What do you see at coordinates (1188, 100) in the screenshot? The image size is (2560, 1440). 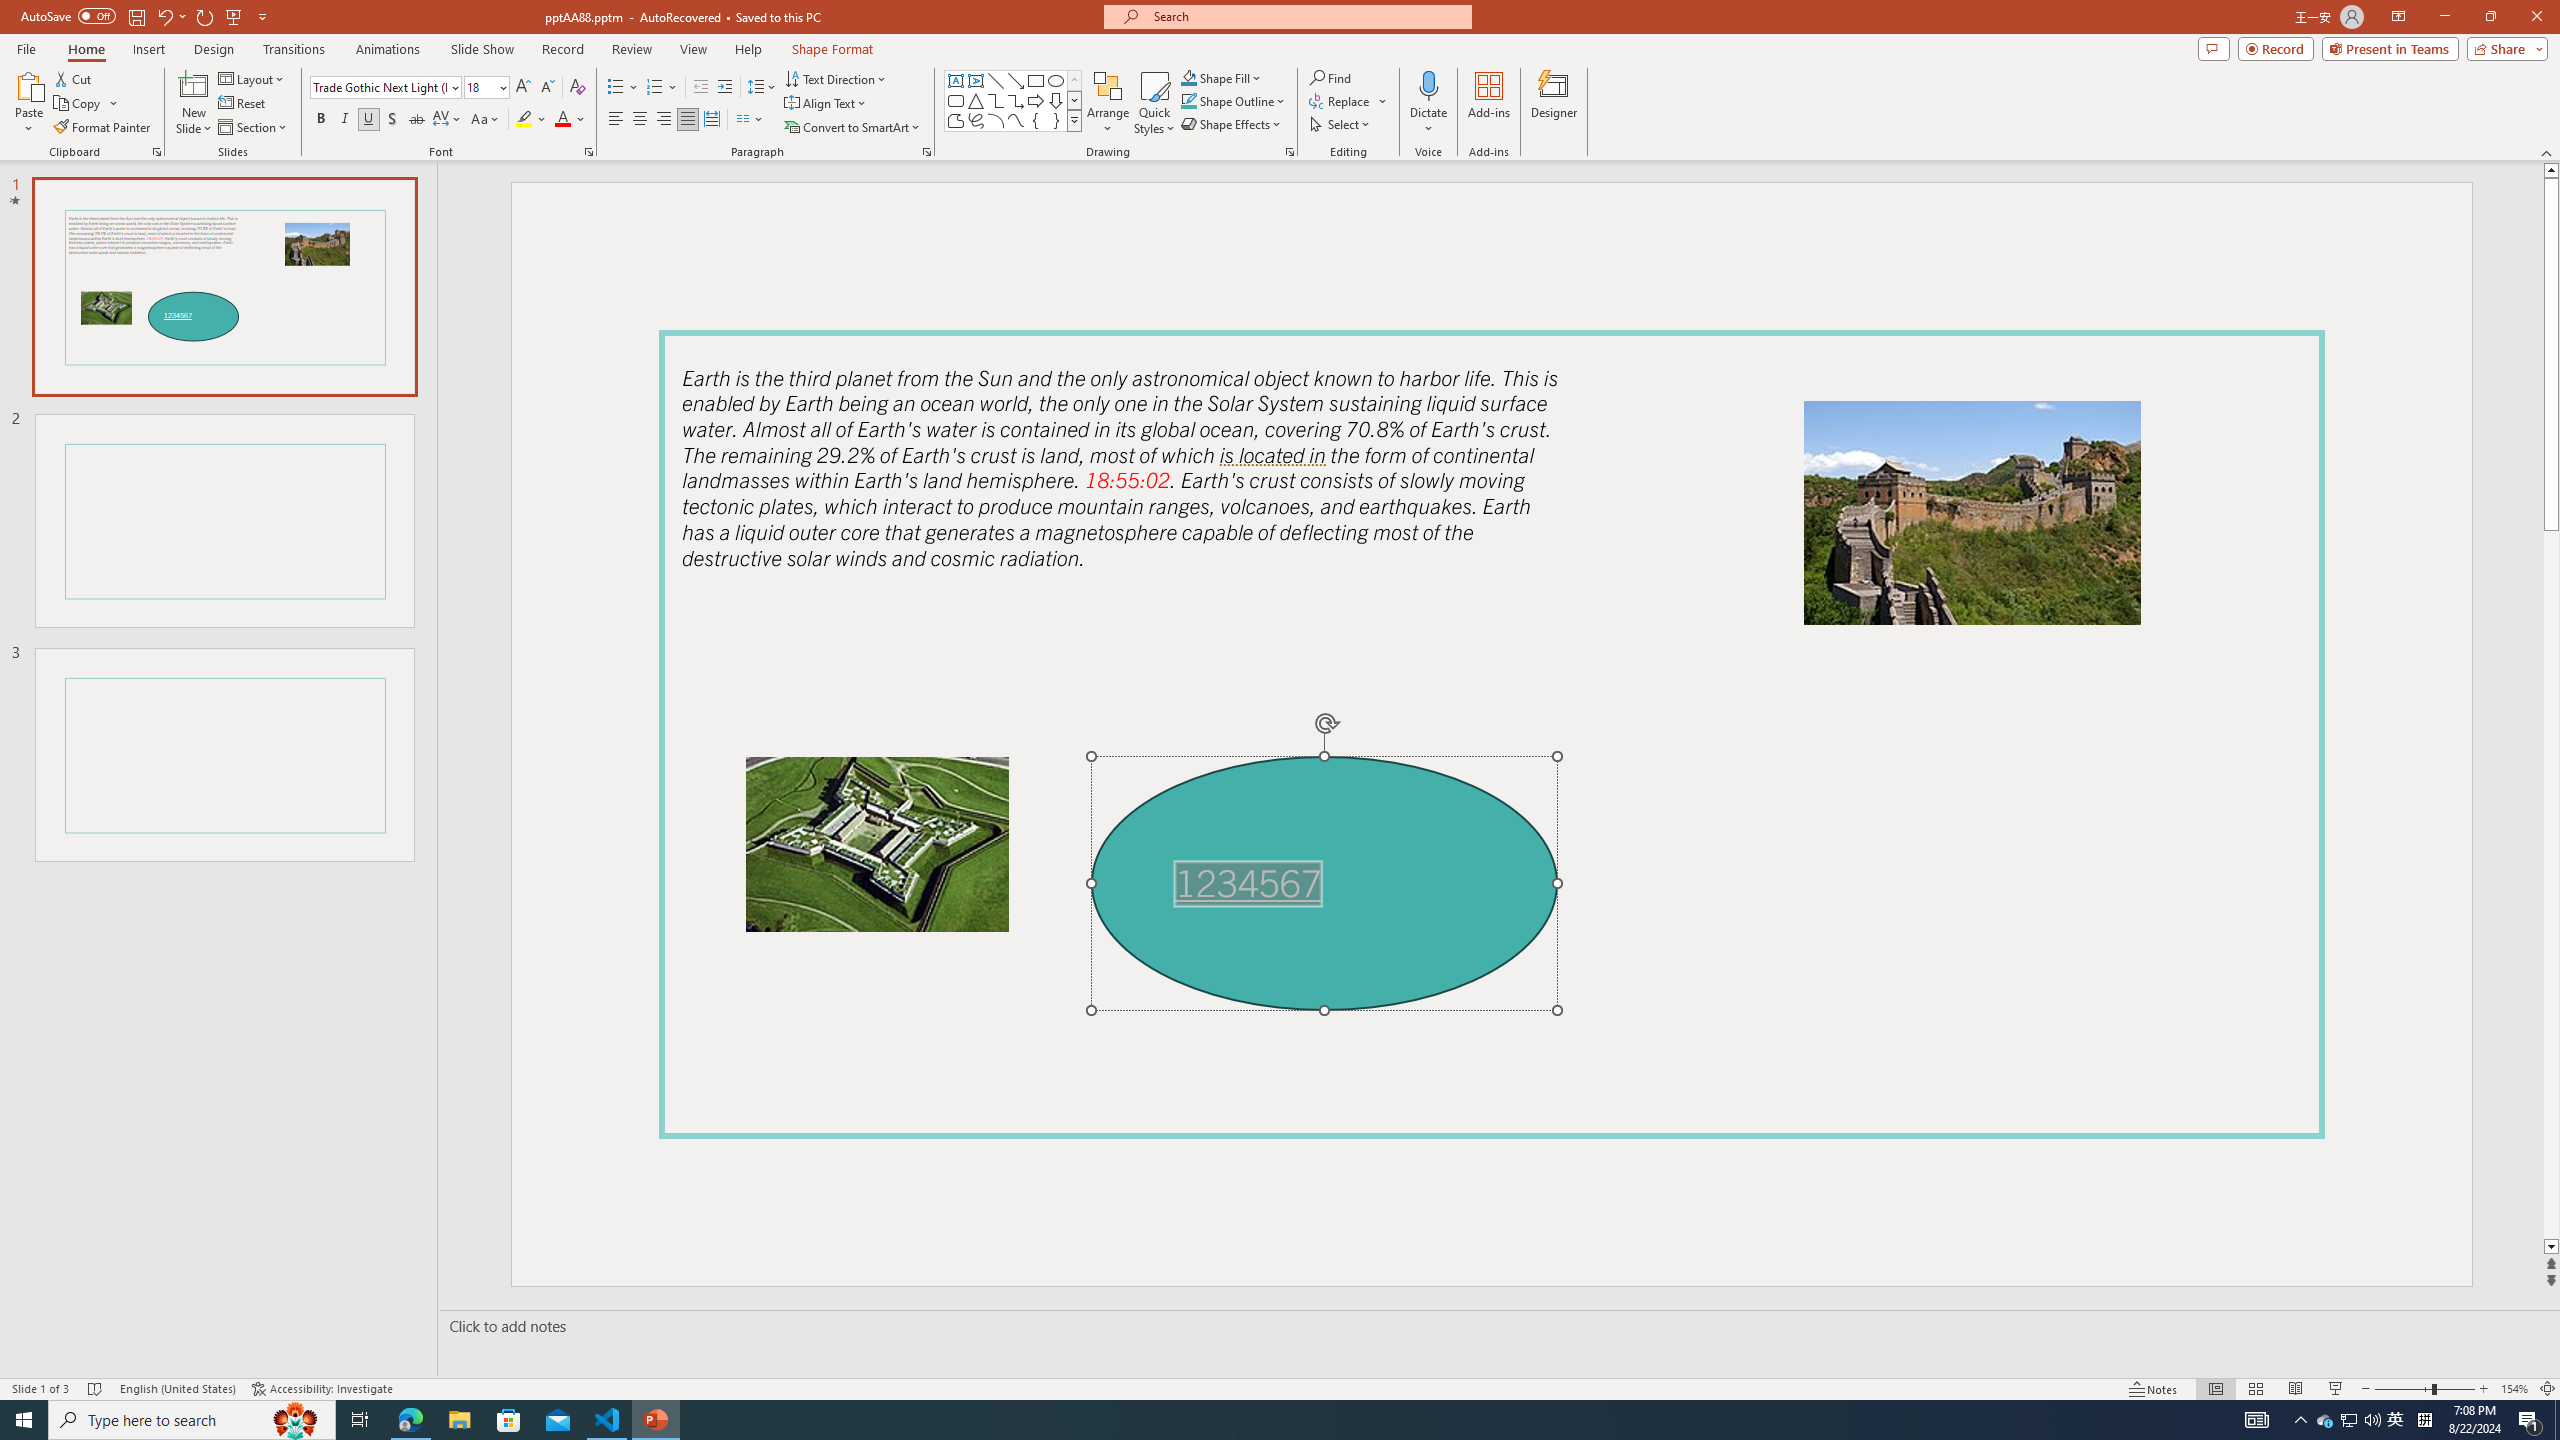 I see `Shape Outline Teal, Accent 1` at bounding box center [1188, 100].